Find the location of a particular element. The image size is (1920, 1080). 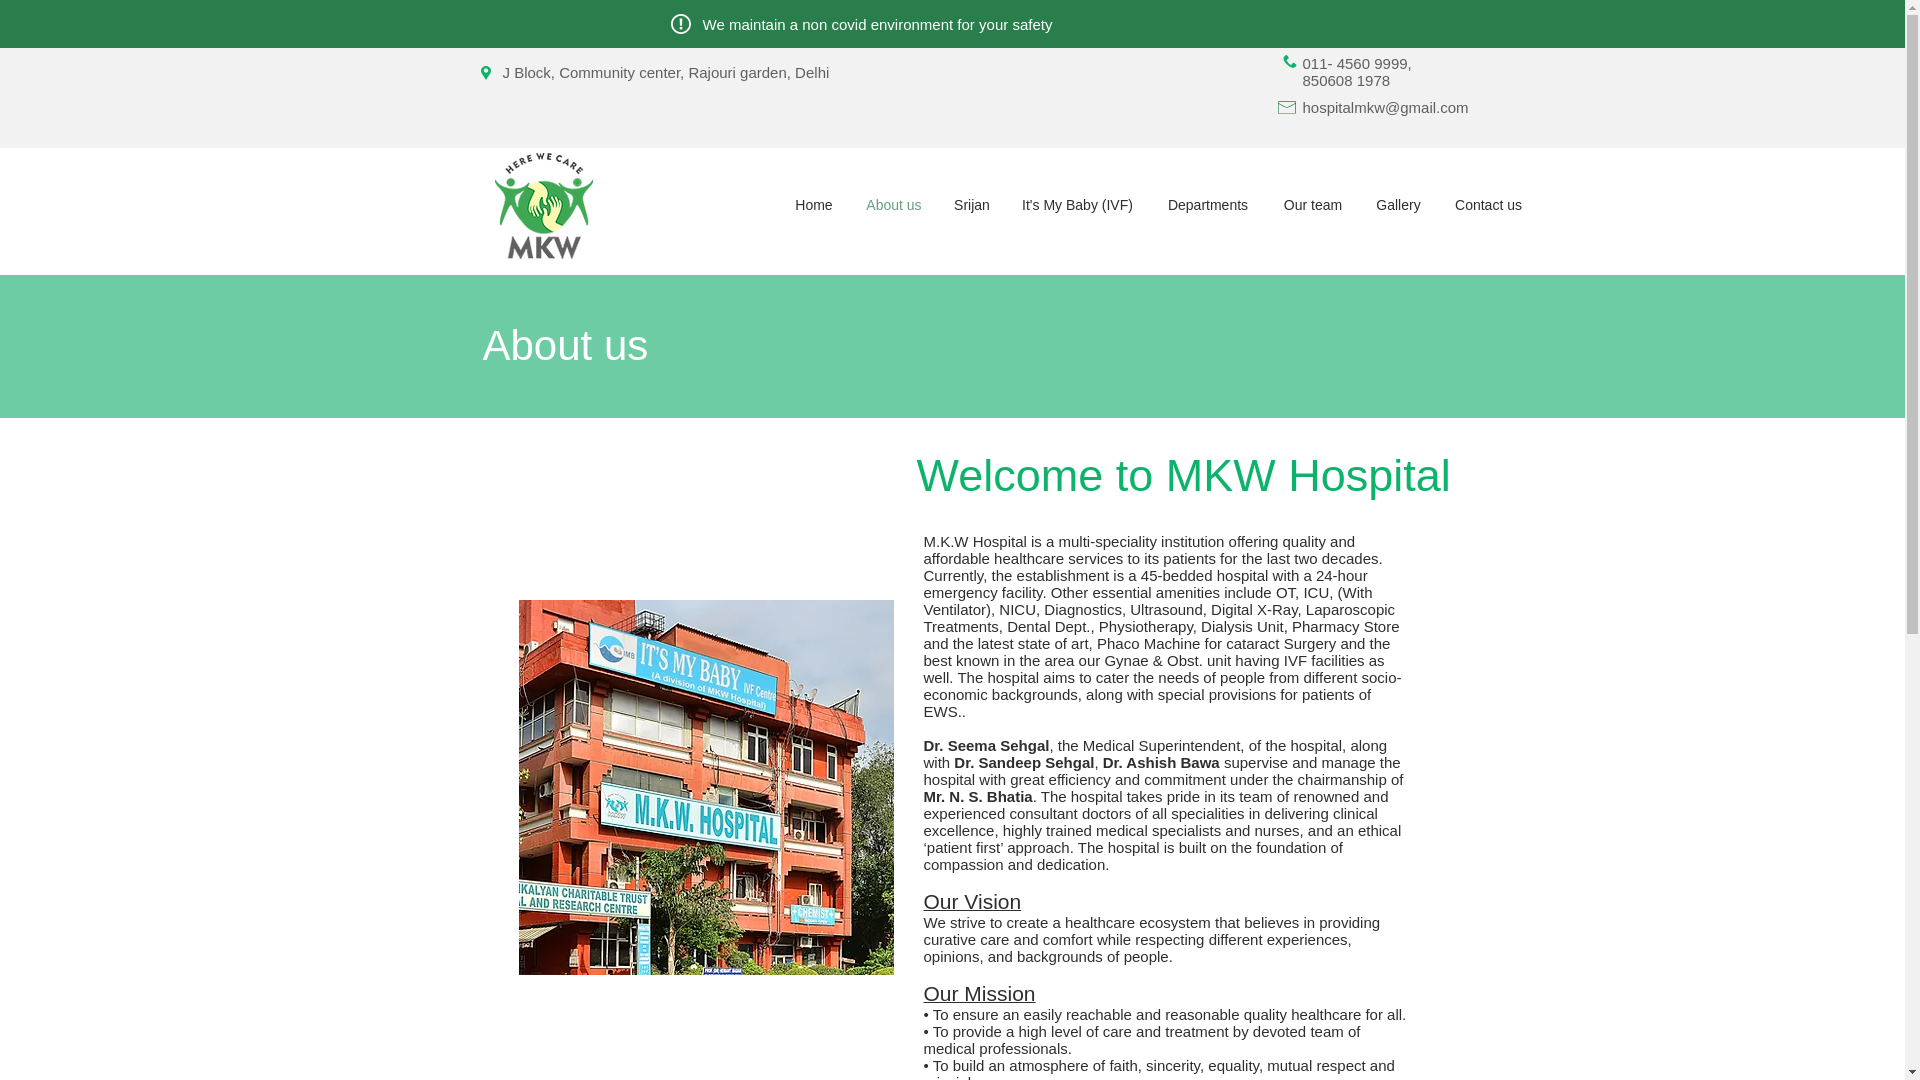

Gallery is located at coordinates (1398, 204).